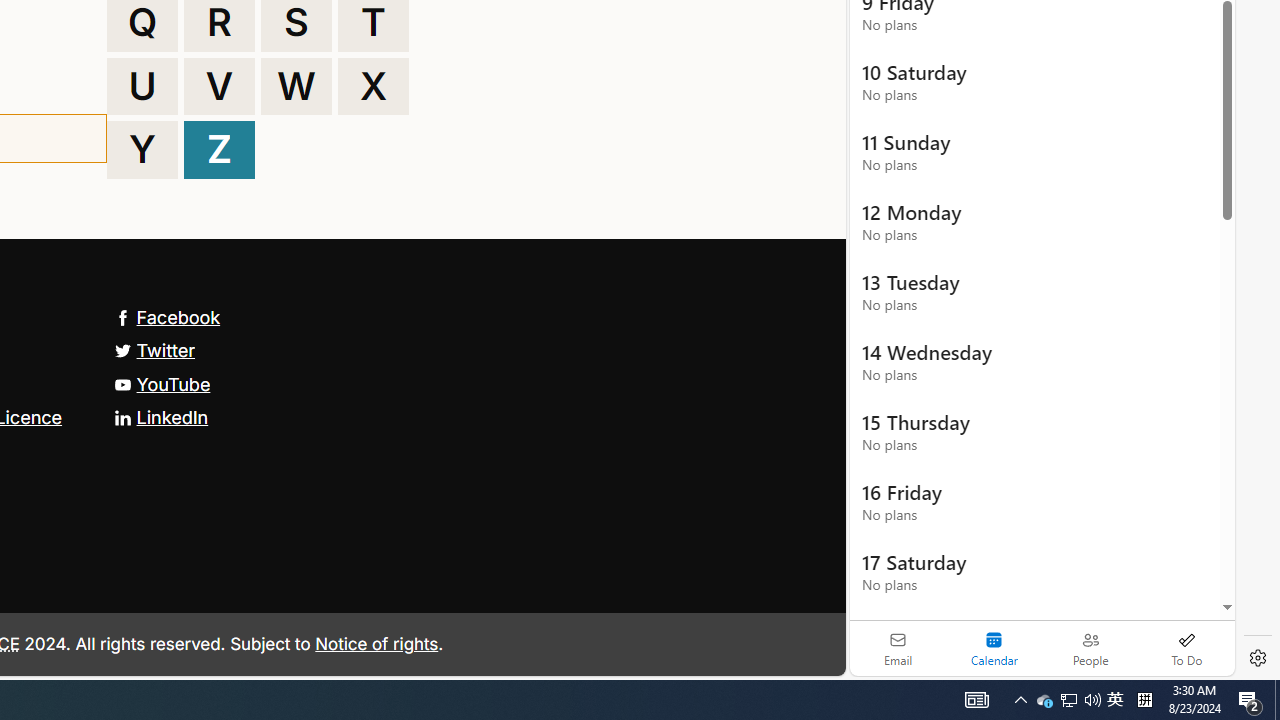 The image size is (1280, 720). Describe the element at coordinates (376, 642) in the screenshot. I see `Notice of rights` at that location.